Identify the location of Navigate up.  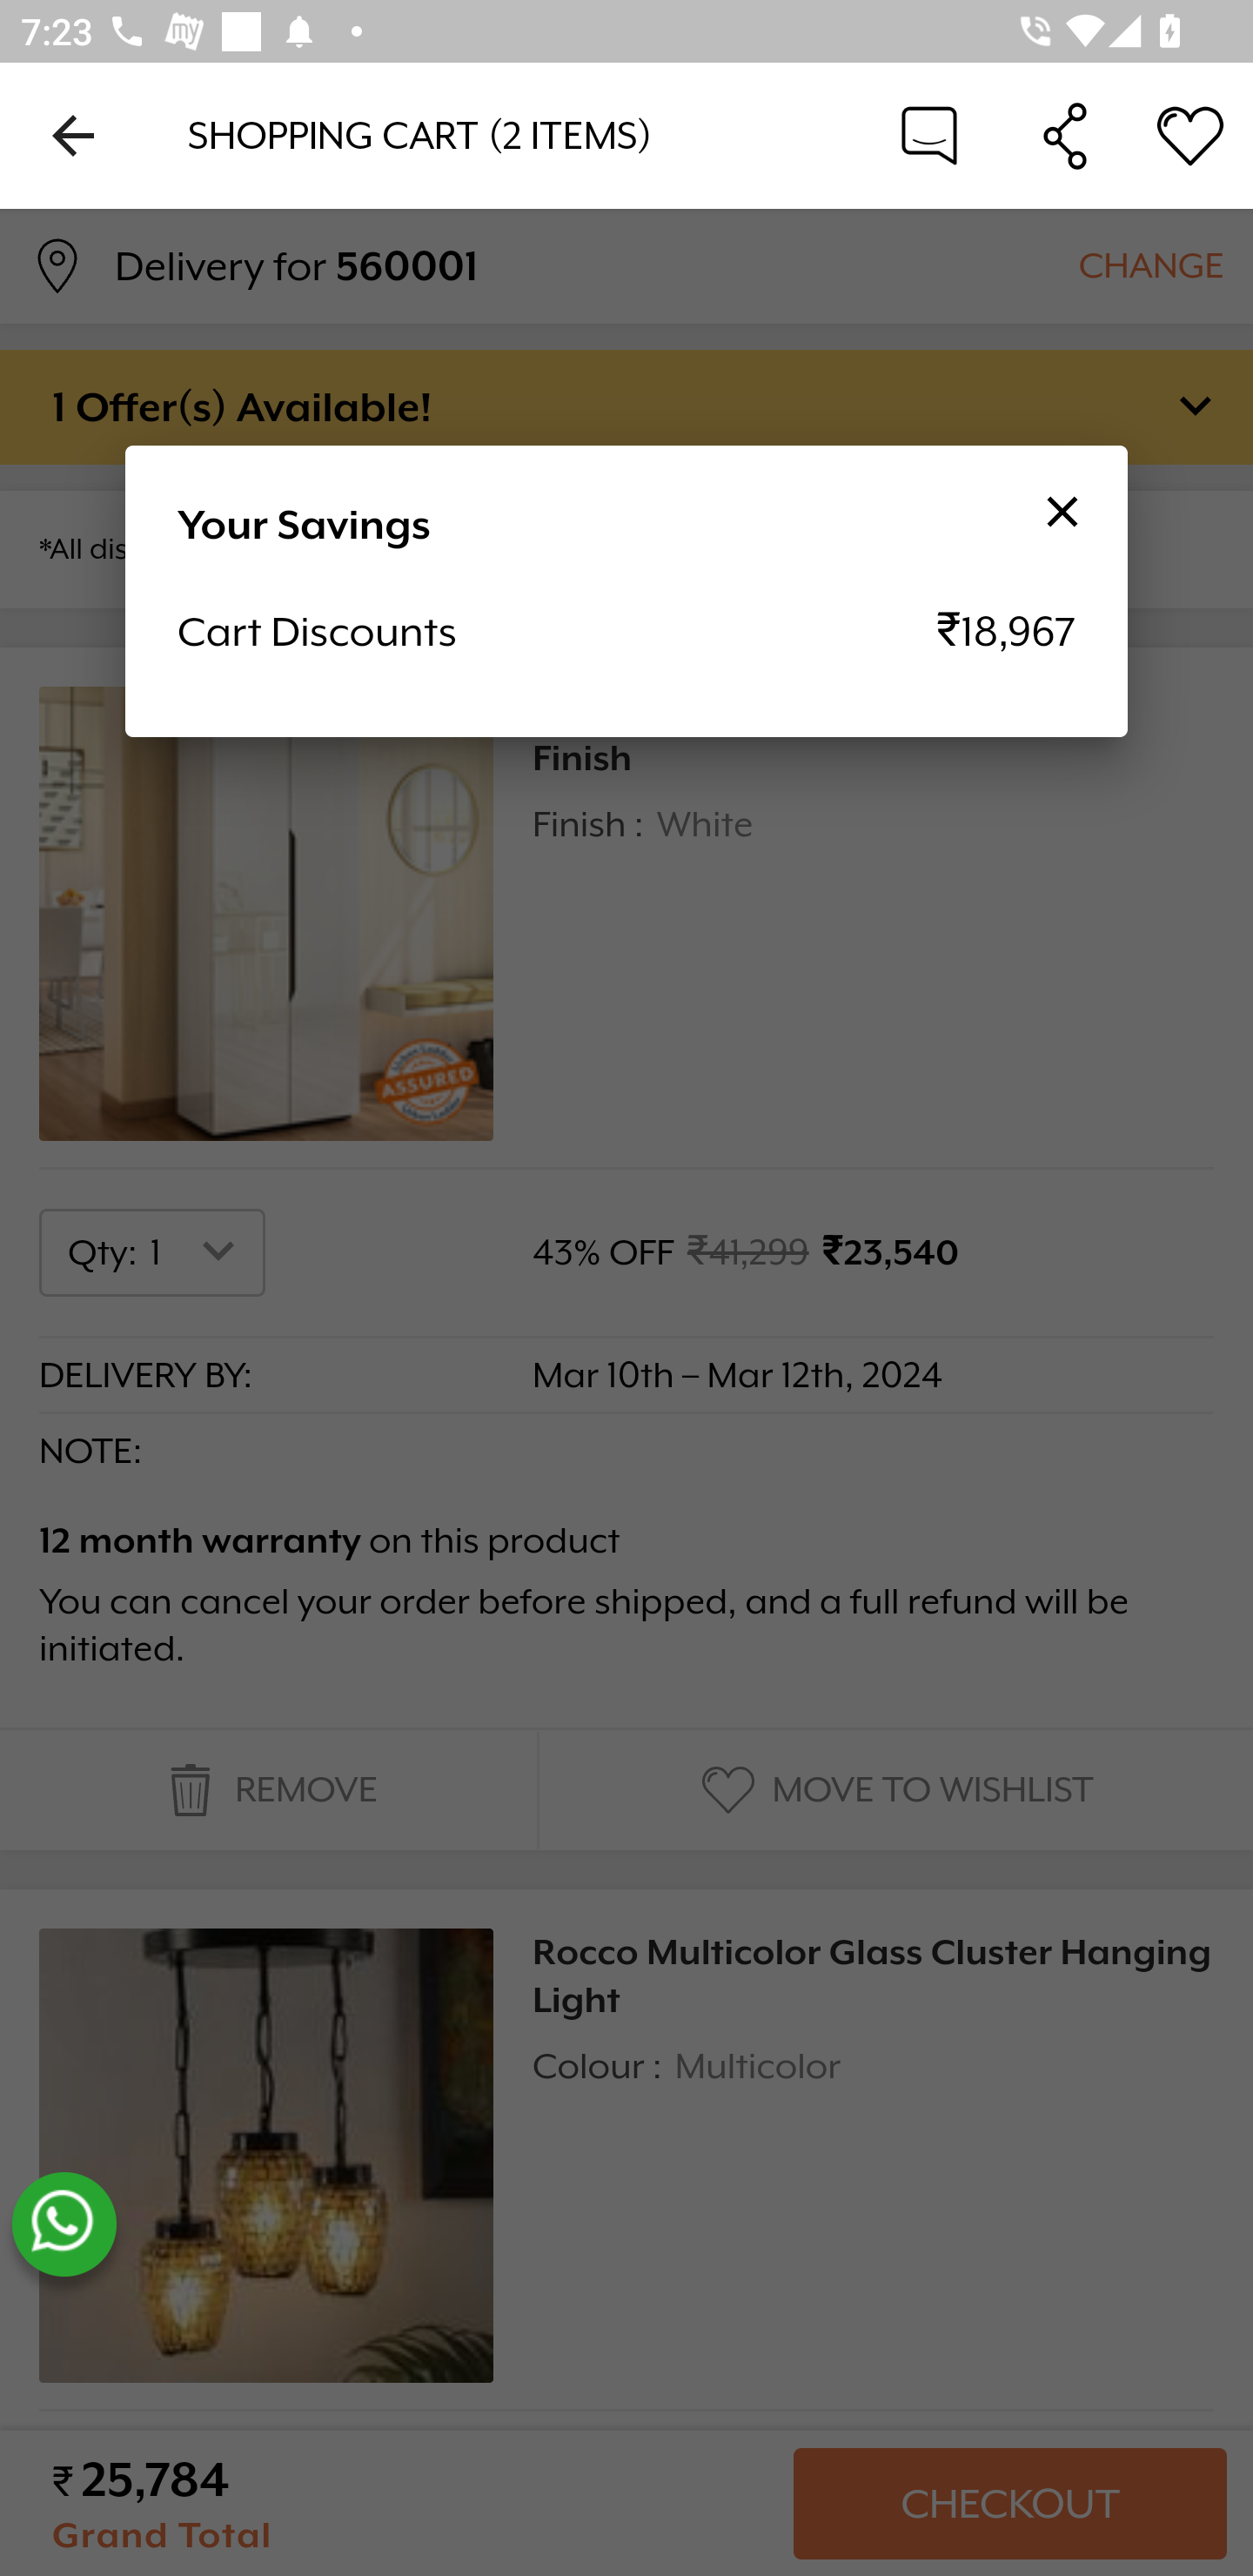
(73, 135).